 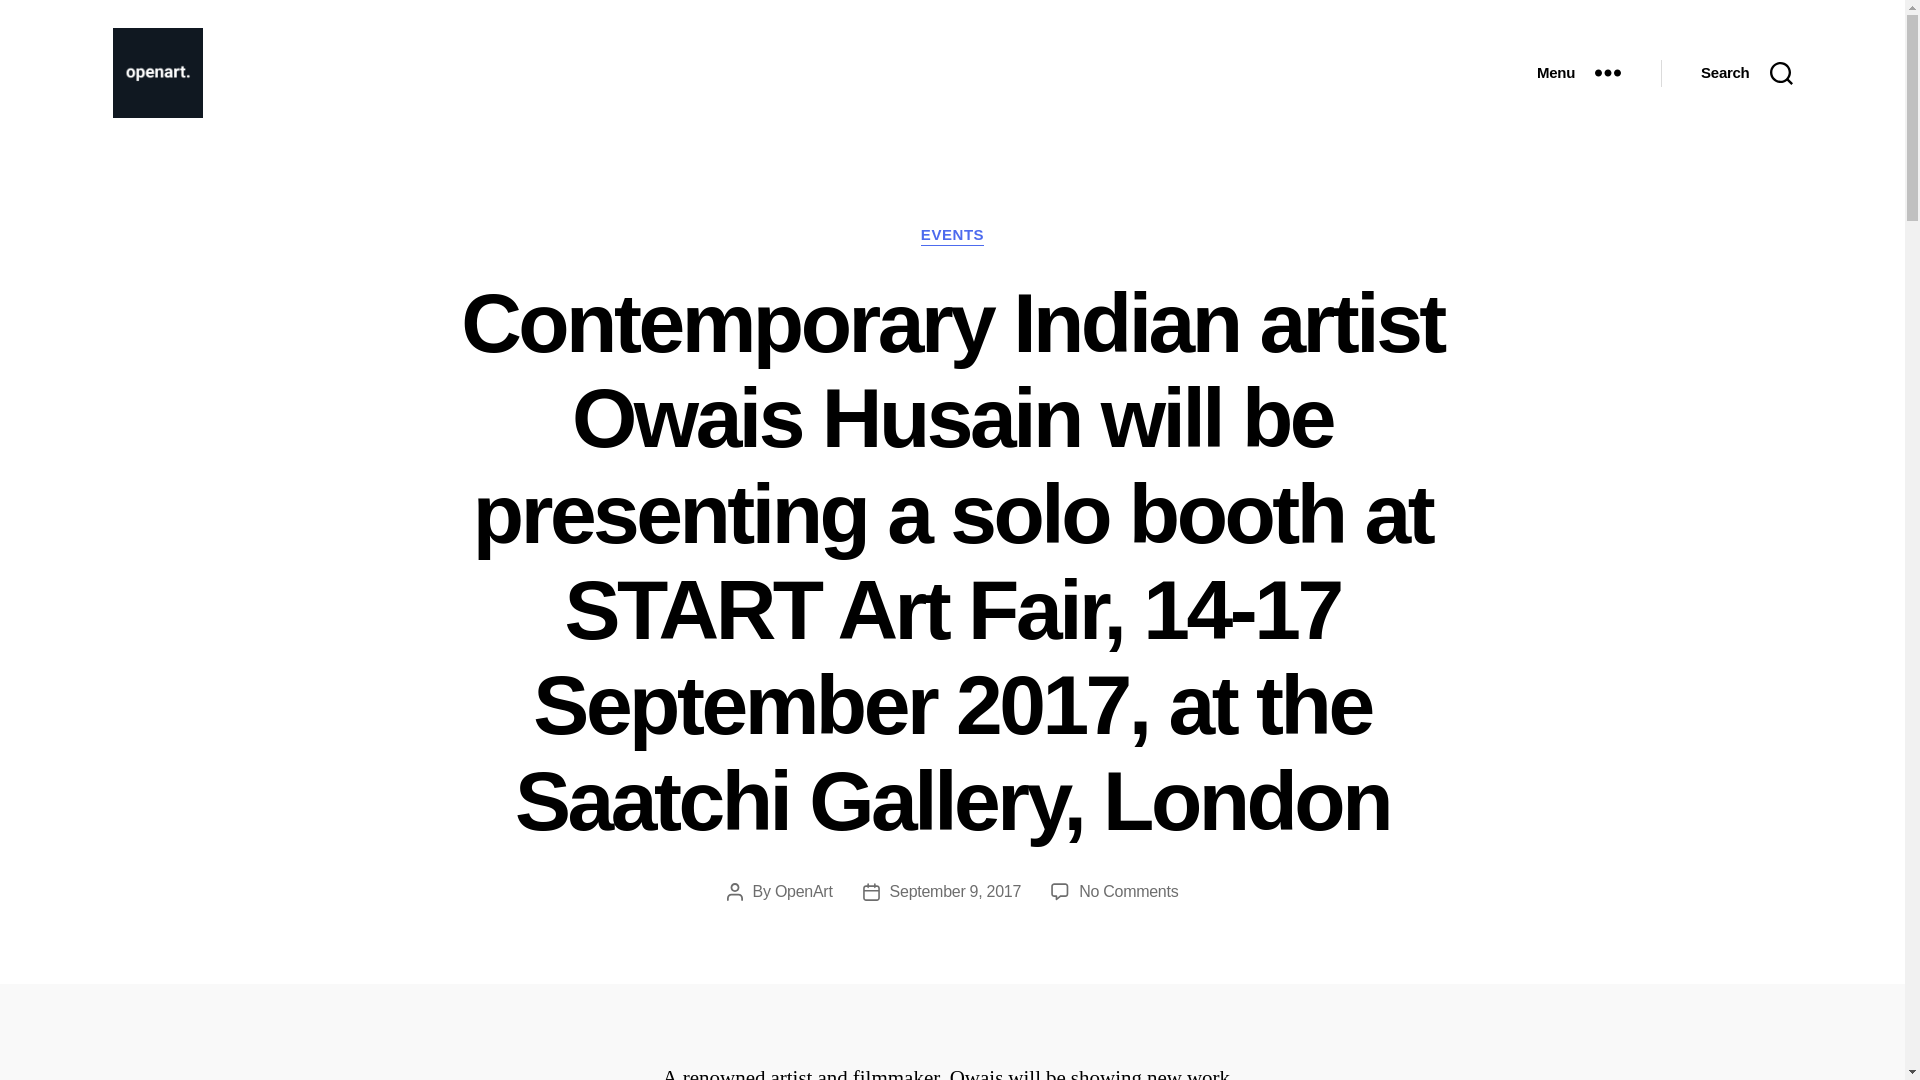 I want to click on September 9, 2017, so click(x=956, y=891).